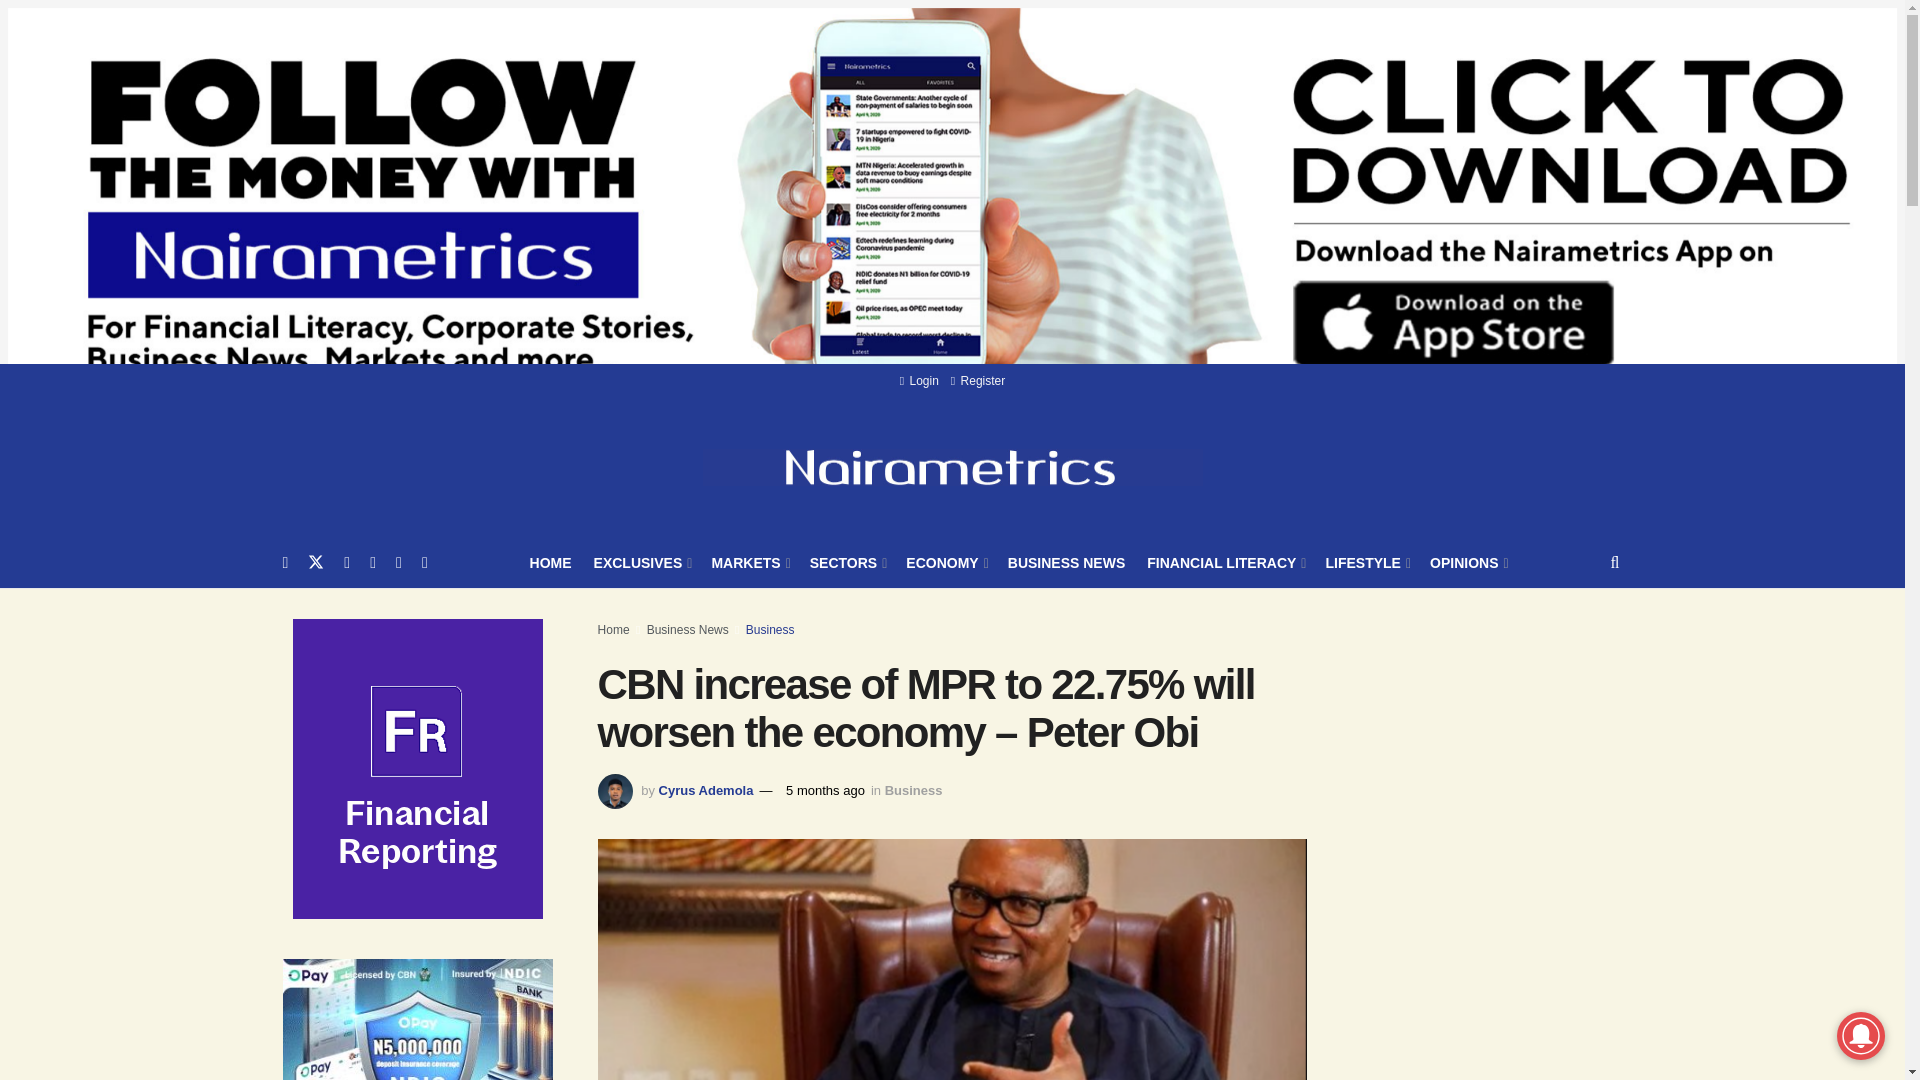 The width and height of the screenshot is (1920, 1080). Describe the element at coordinates (977, 380) in the screenshot. I see `Register` at that location.